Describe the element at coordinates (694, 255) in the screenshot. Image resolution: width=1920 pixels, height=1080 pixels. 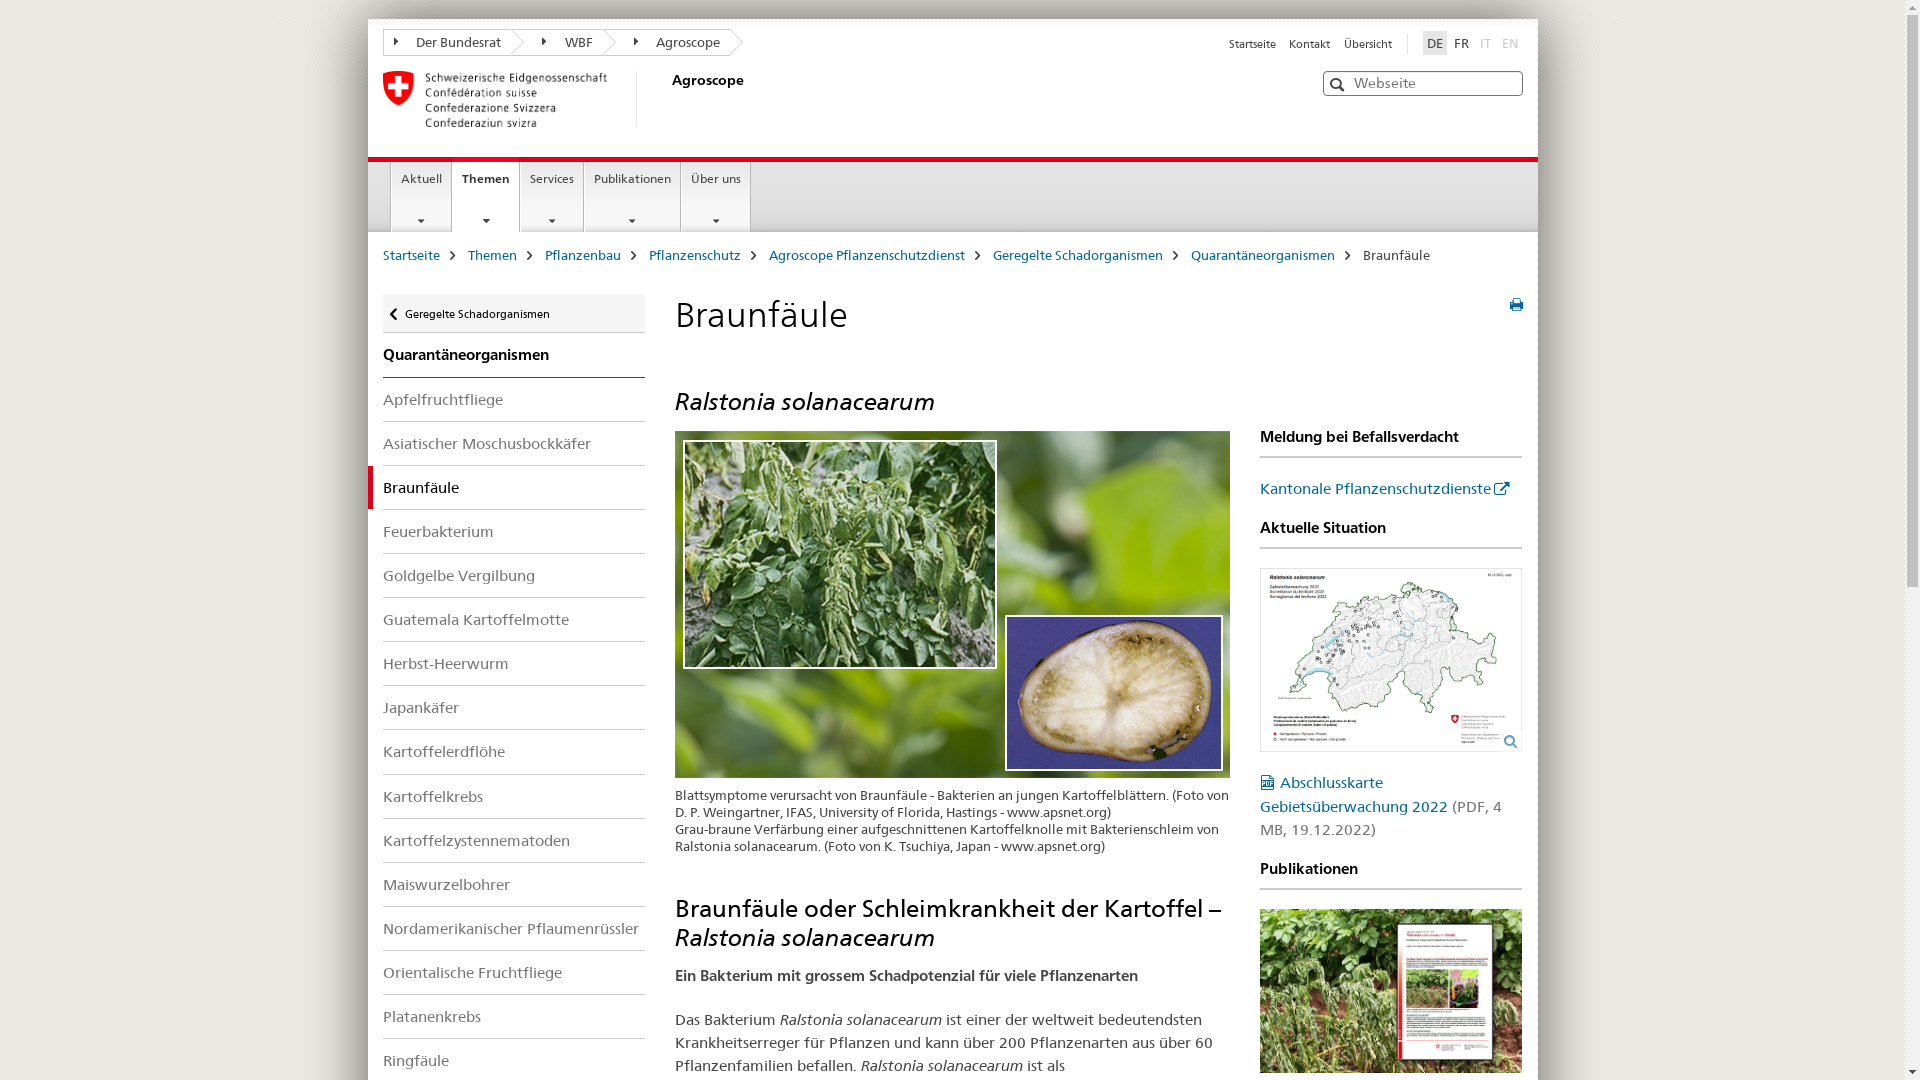
I see `Pflanzenschutz` at that location.